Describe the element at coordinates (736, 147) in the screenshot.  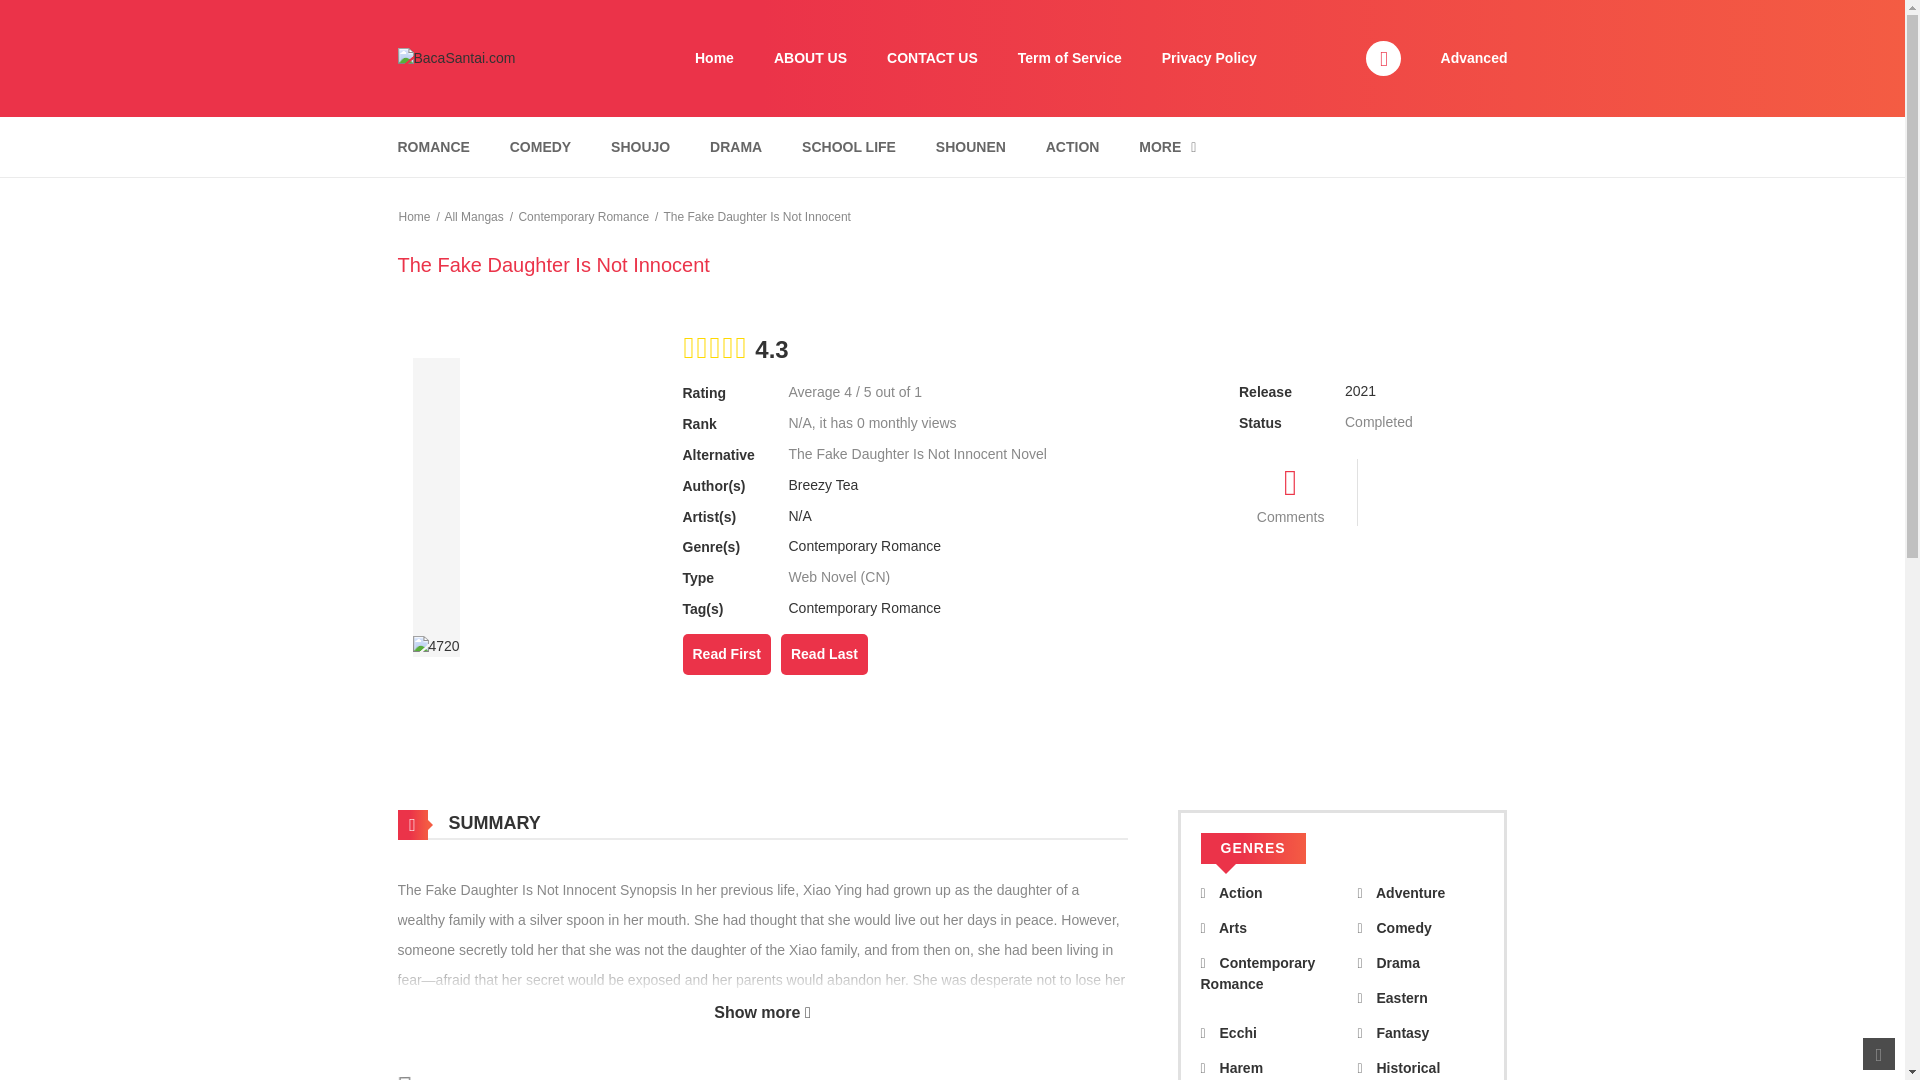
I see `DRAMA` at that location.